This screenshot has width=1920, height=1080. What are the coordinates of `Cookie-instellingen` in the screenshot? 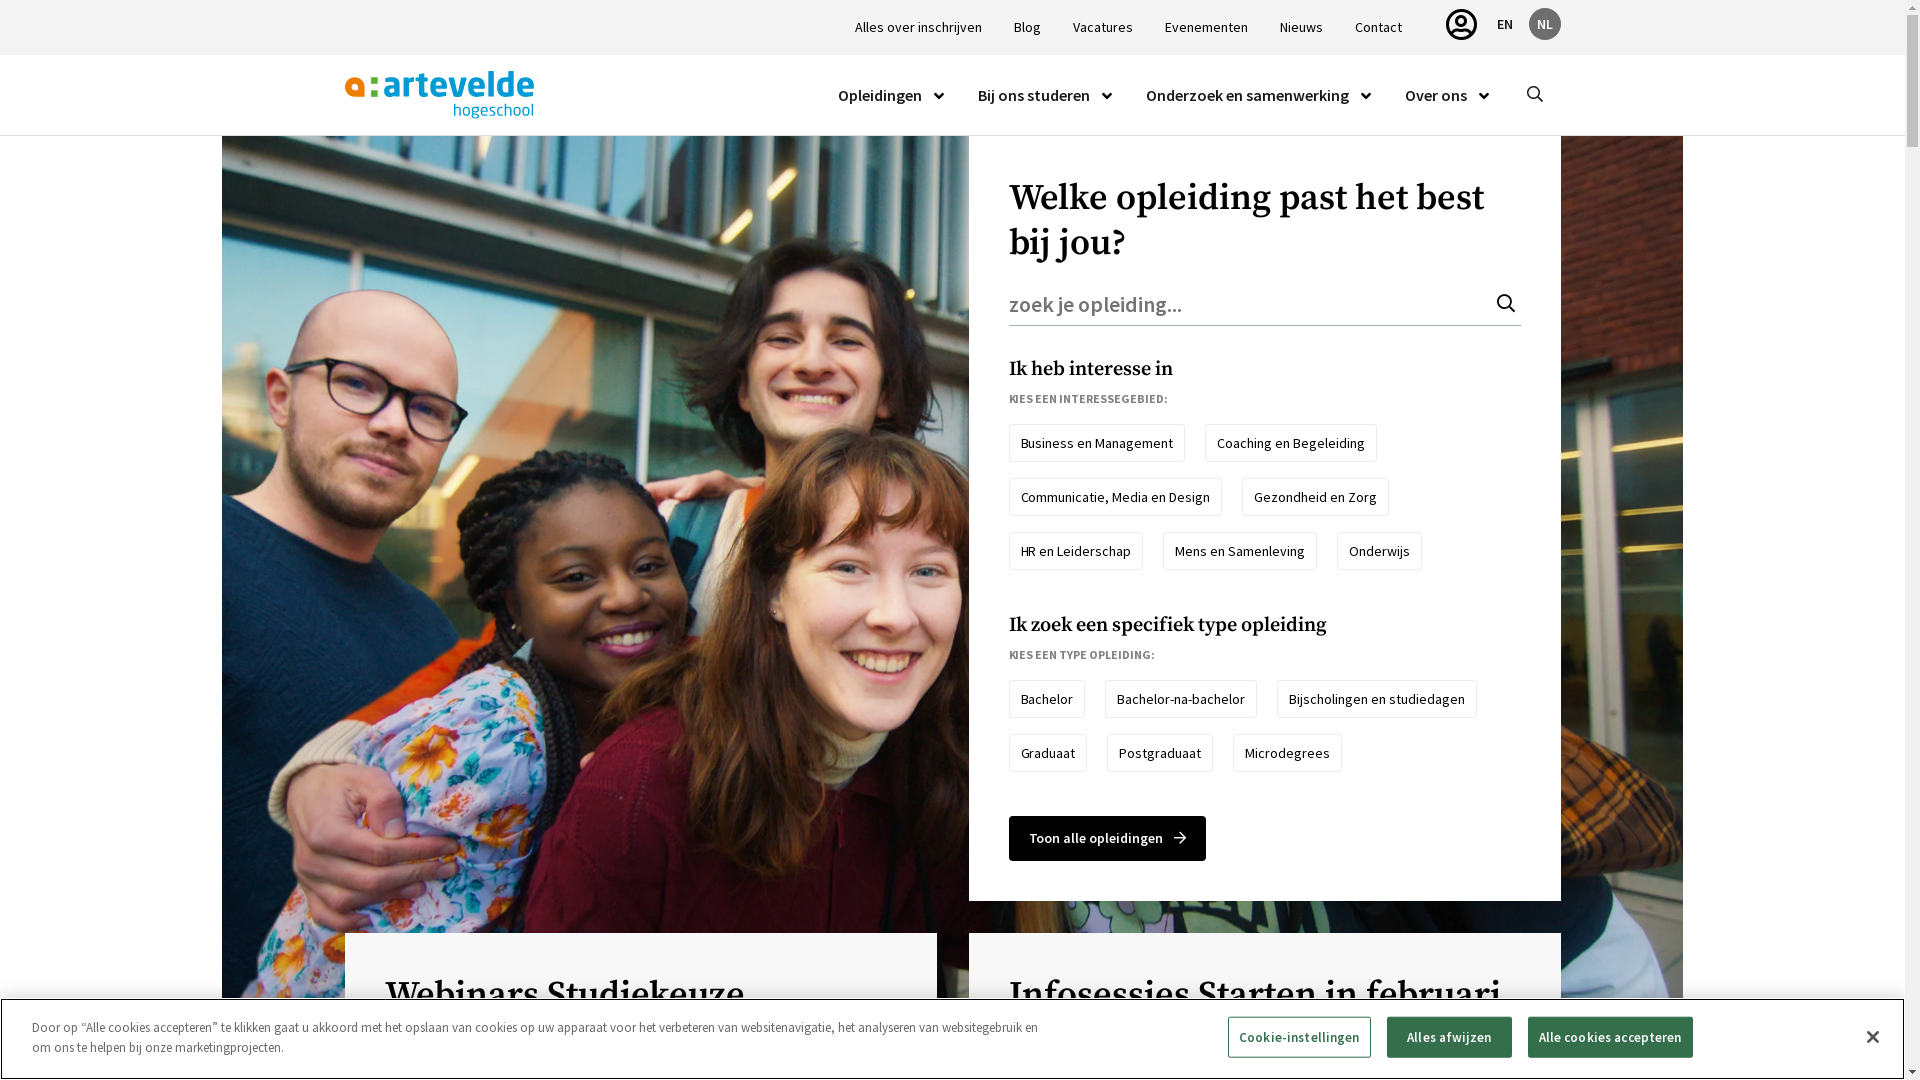 It's located at (1299, 1038).